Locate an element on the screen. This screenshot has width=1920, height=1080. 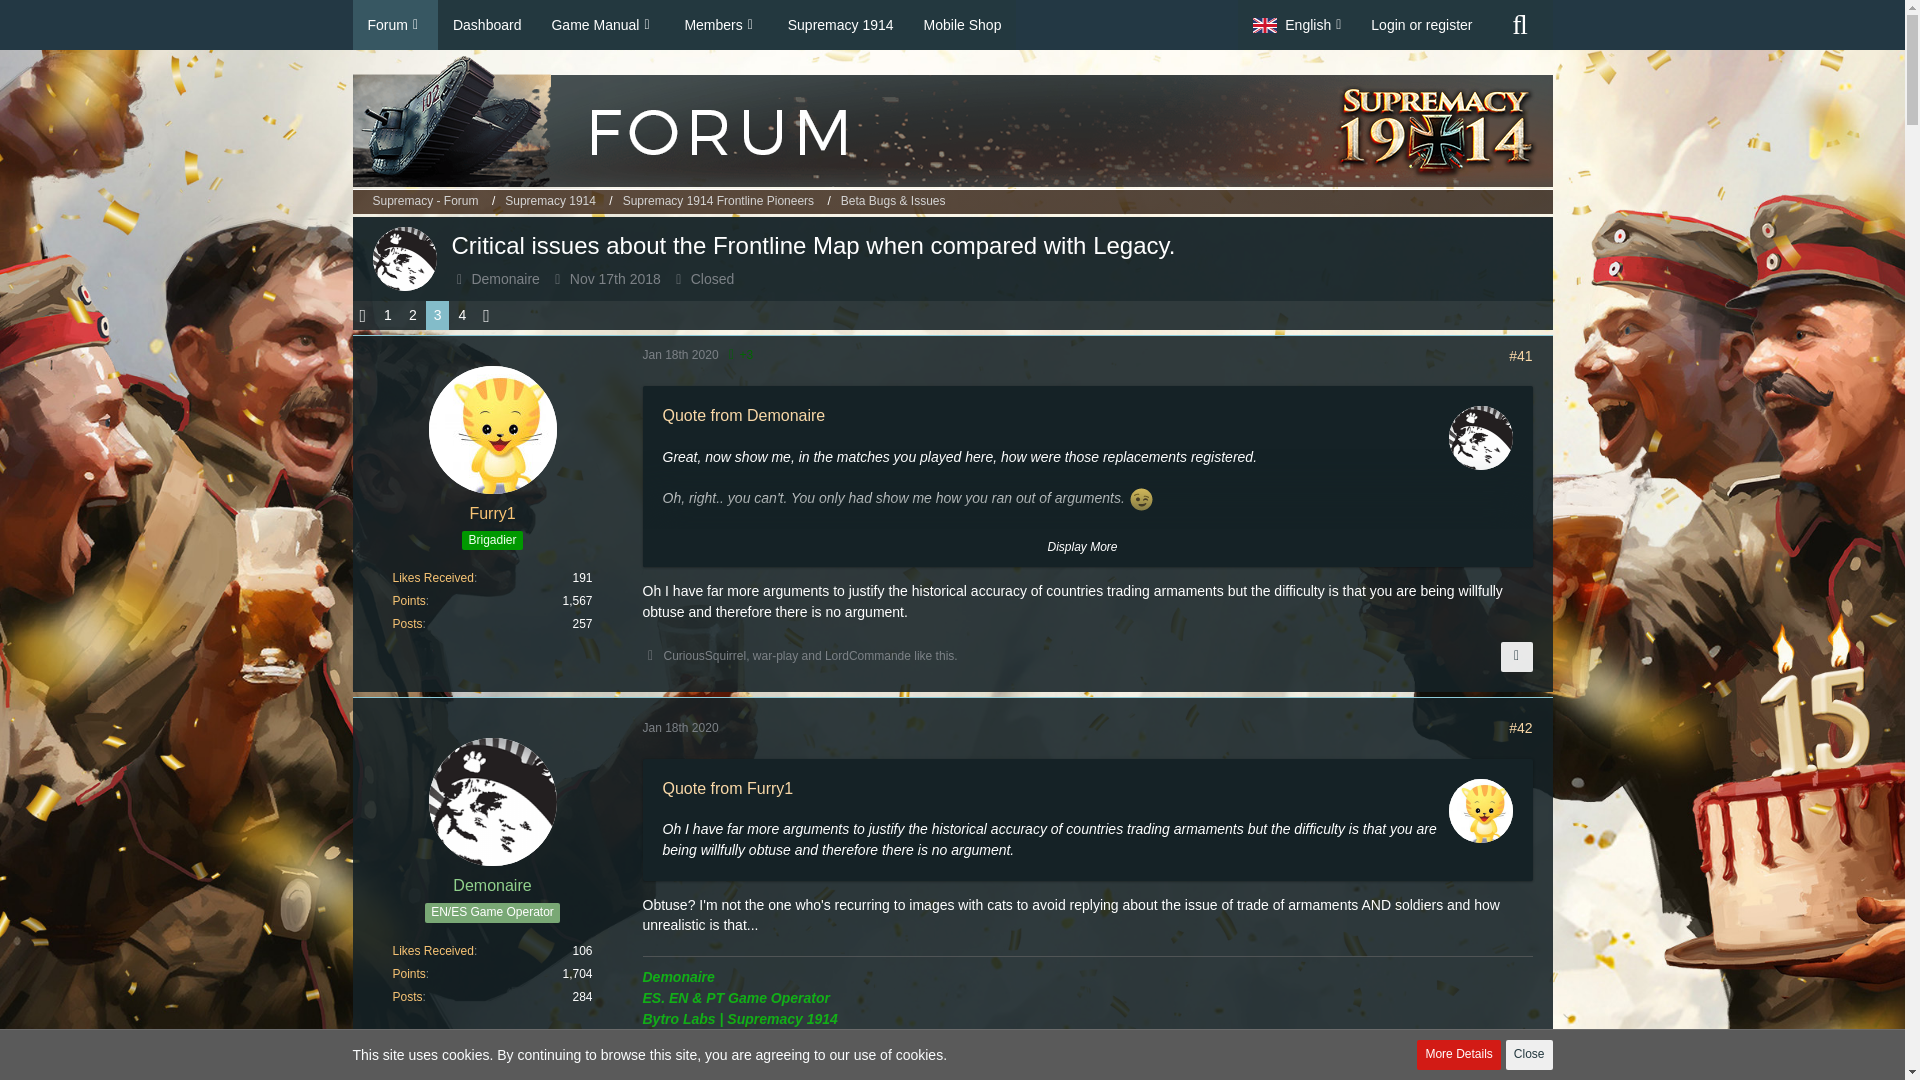
great s1914 is located at coordinates (739, 1064).